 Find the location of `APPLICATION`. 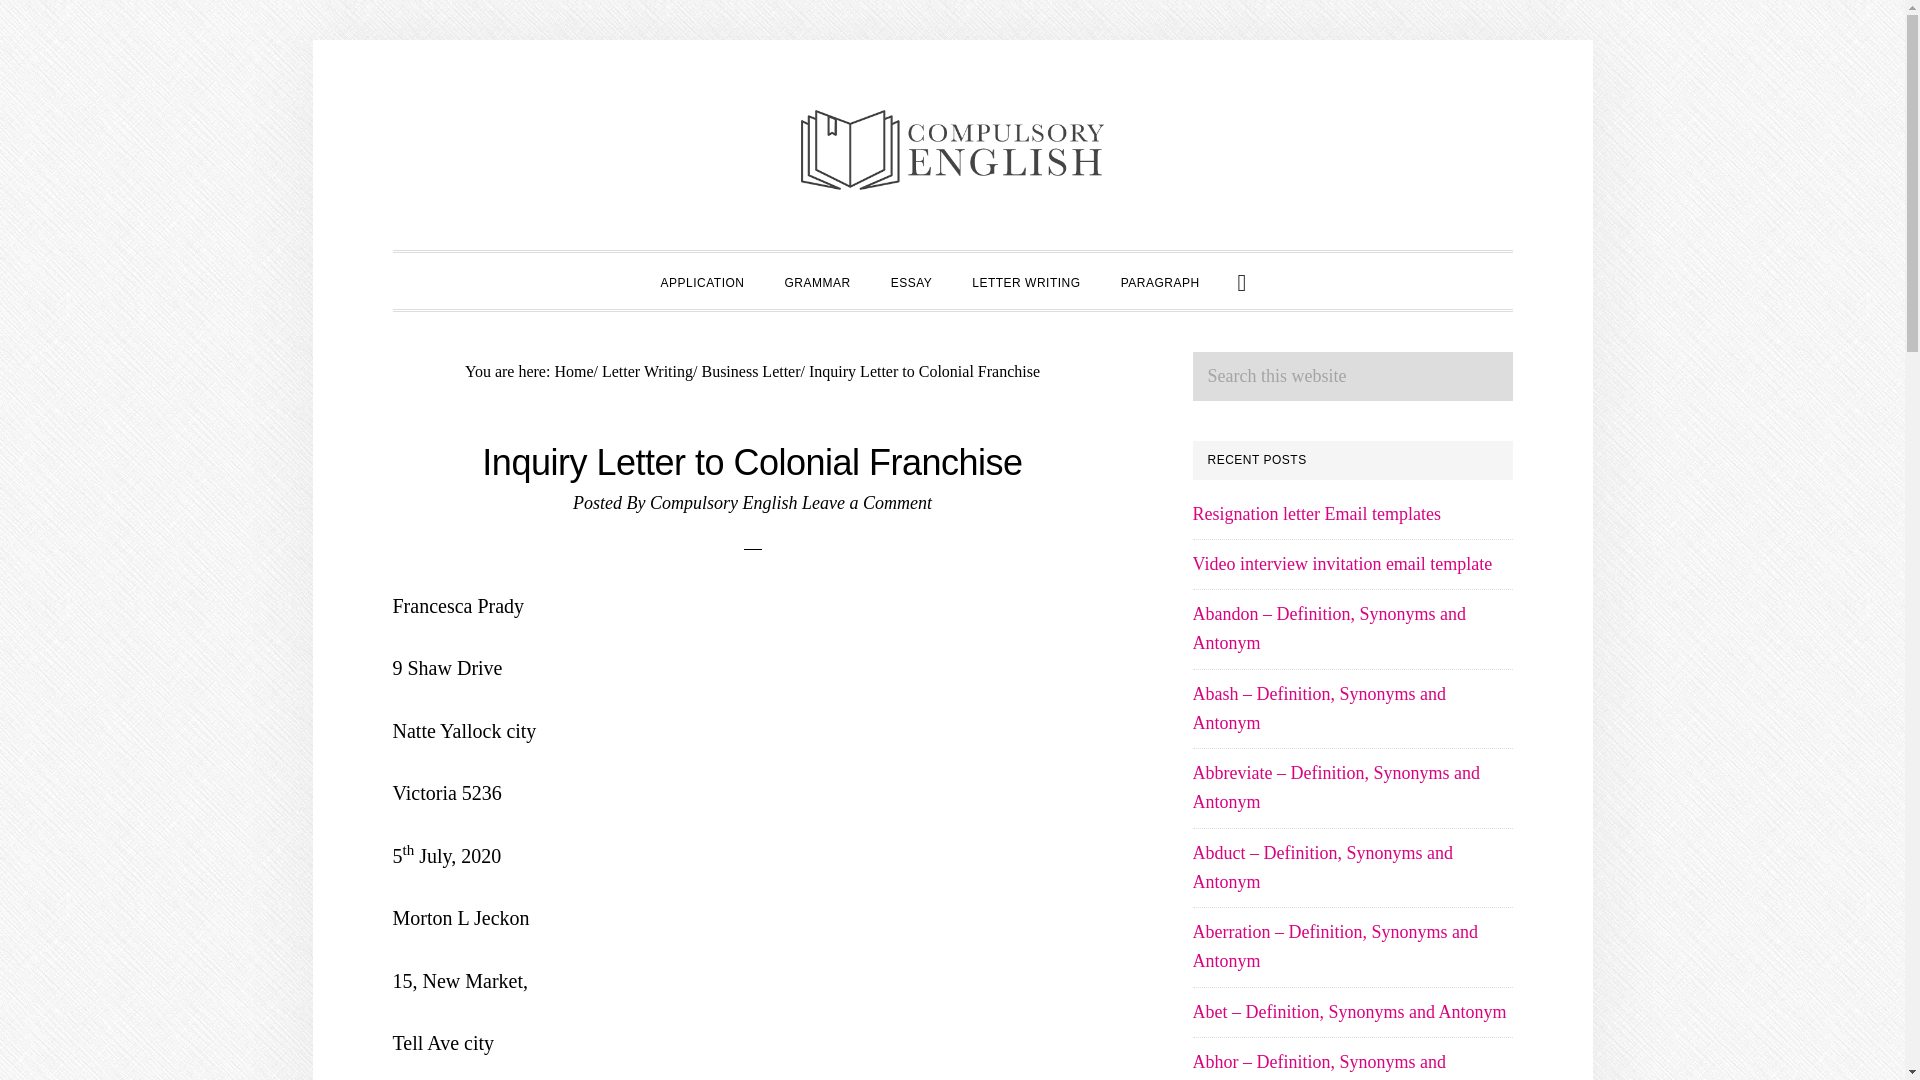

APPLICATION is located at coordinates (702, 280).